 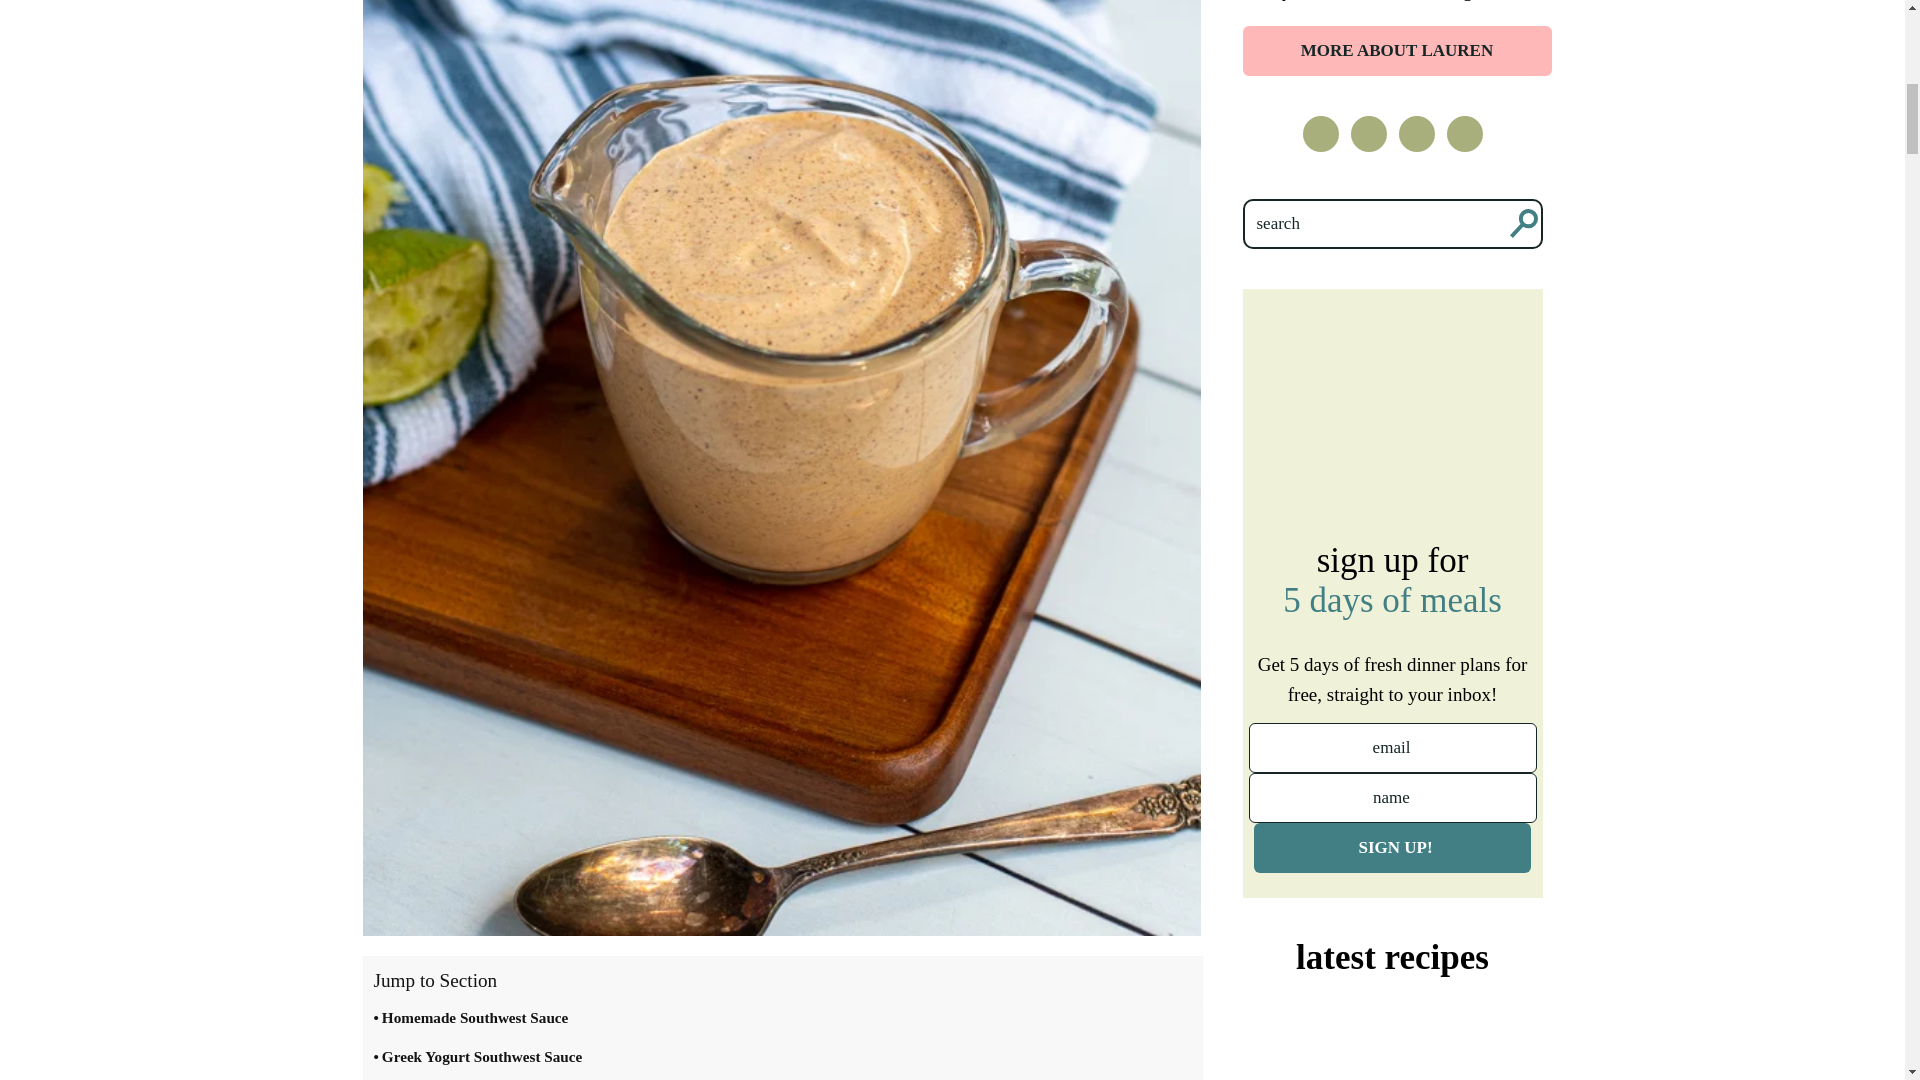 I want to click on sign up!, so click(x=1392, y=847).